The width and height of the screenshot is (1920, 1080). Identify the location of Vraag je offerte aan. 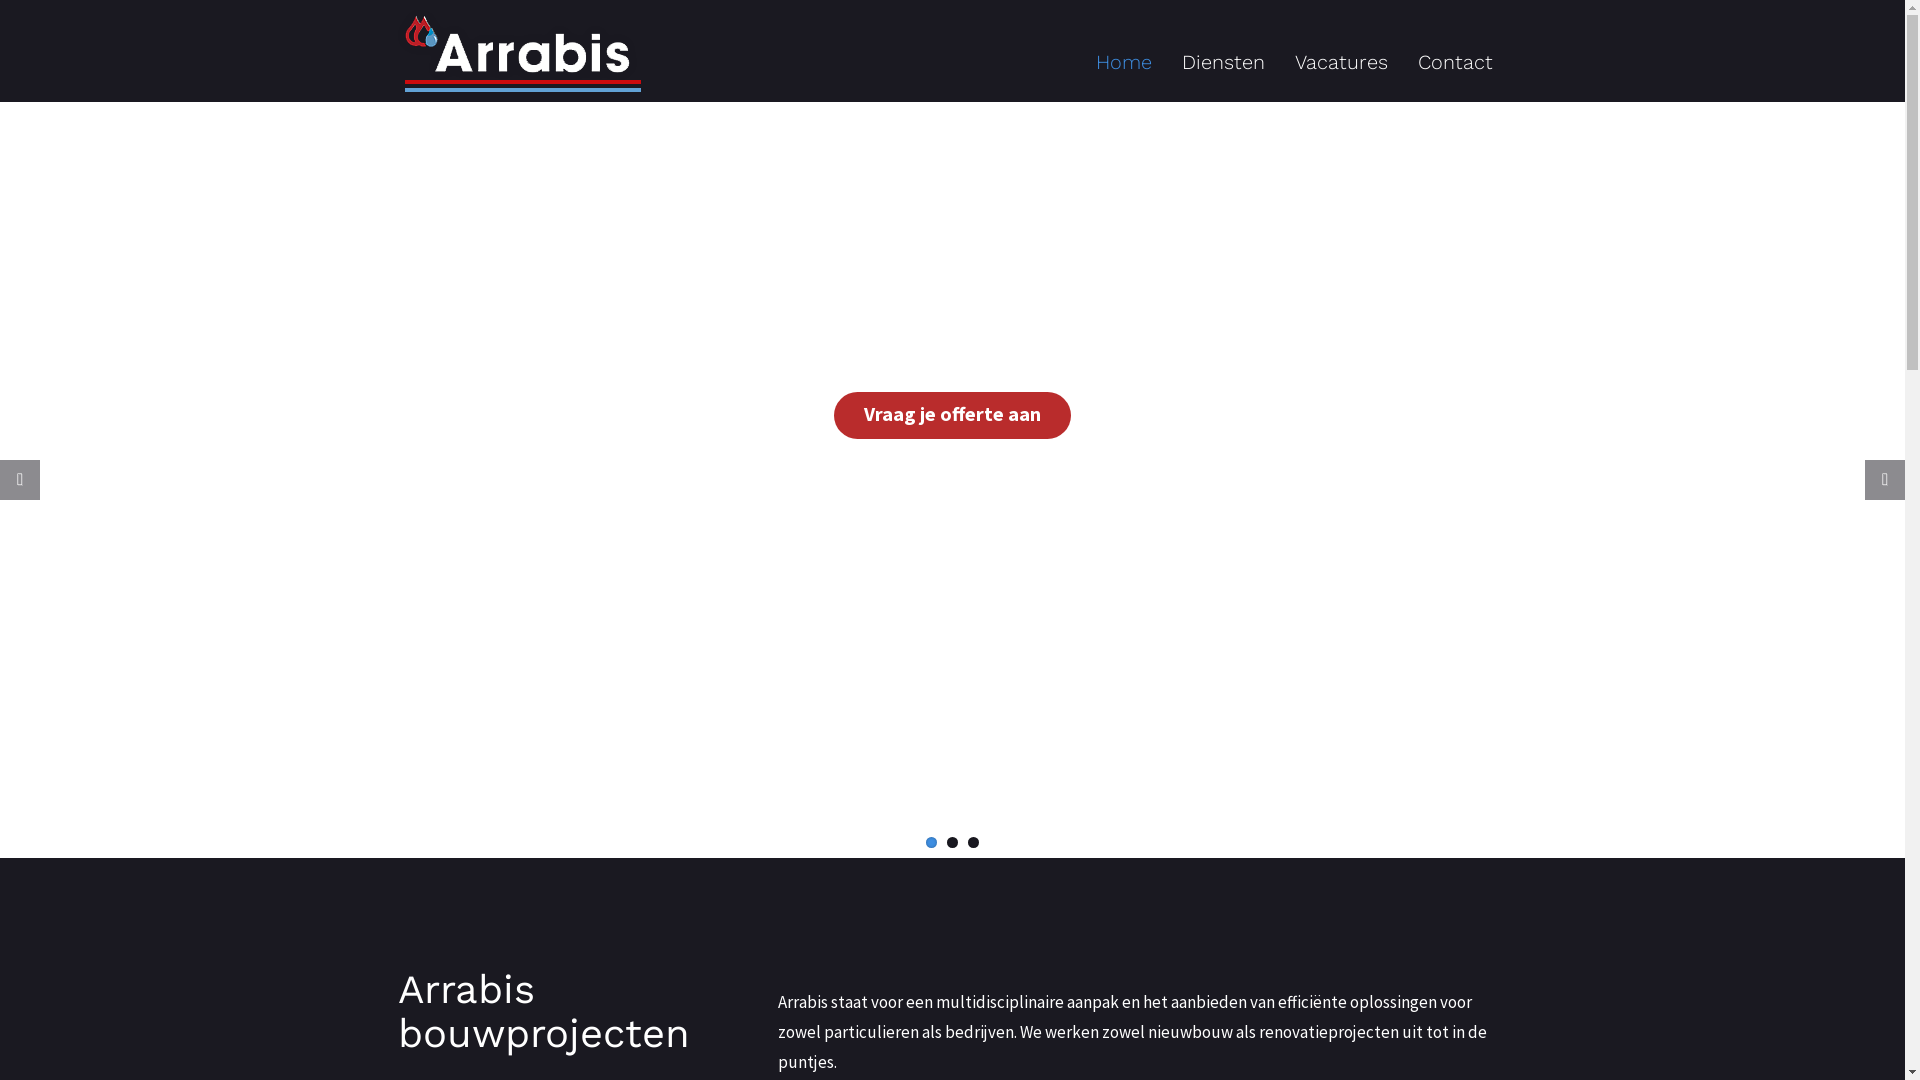
(952, 416).